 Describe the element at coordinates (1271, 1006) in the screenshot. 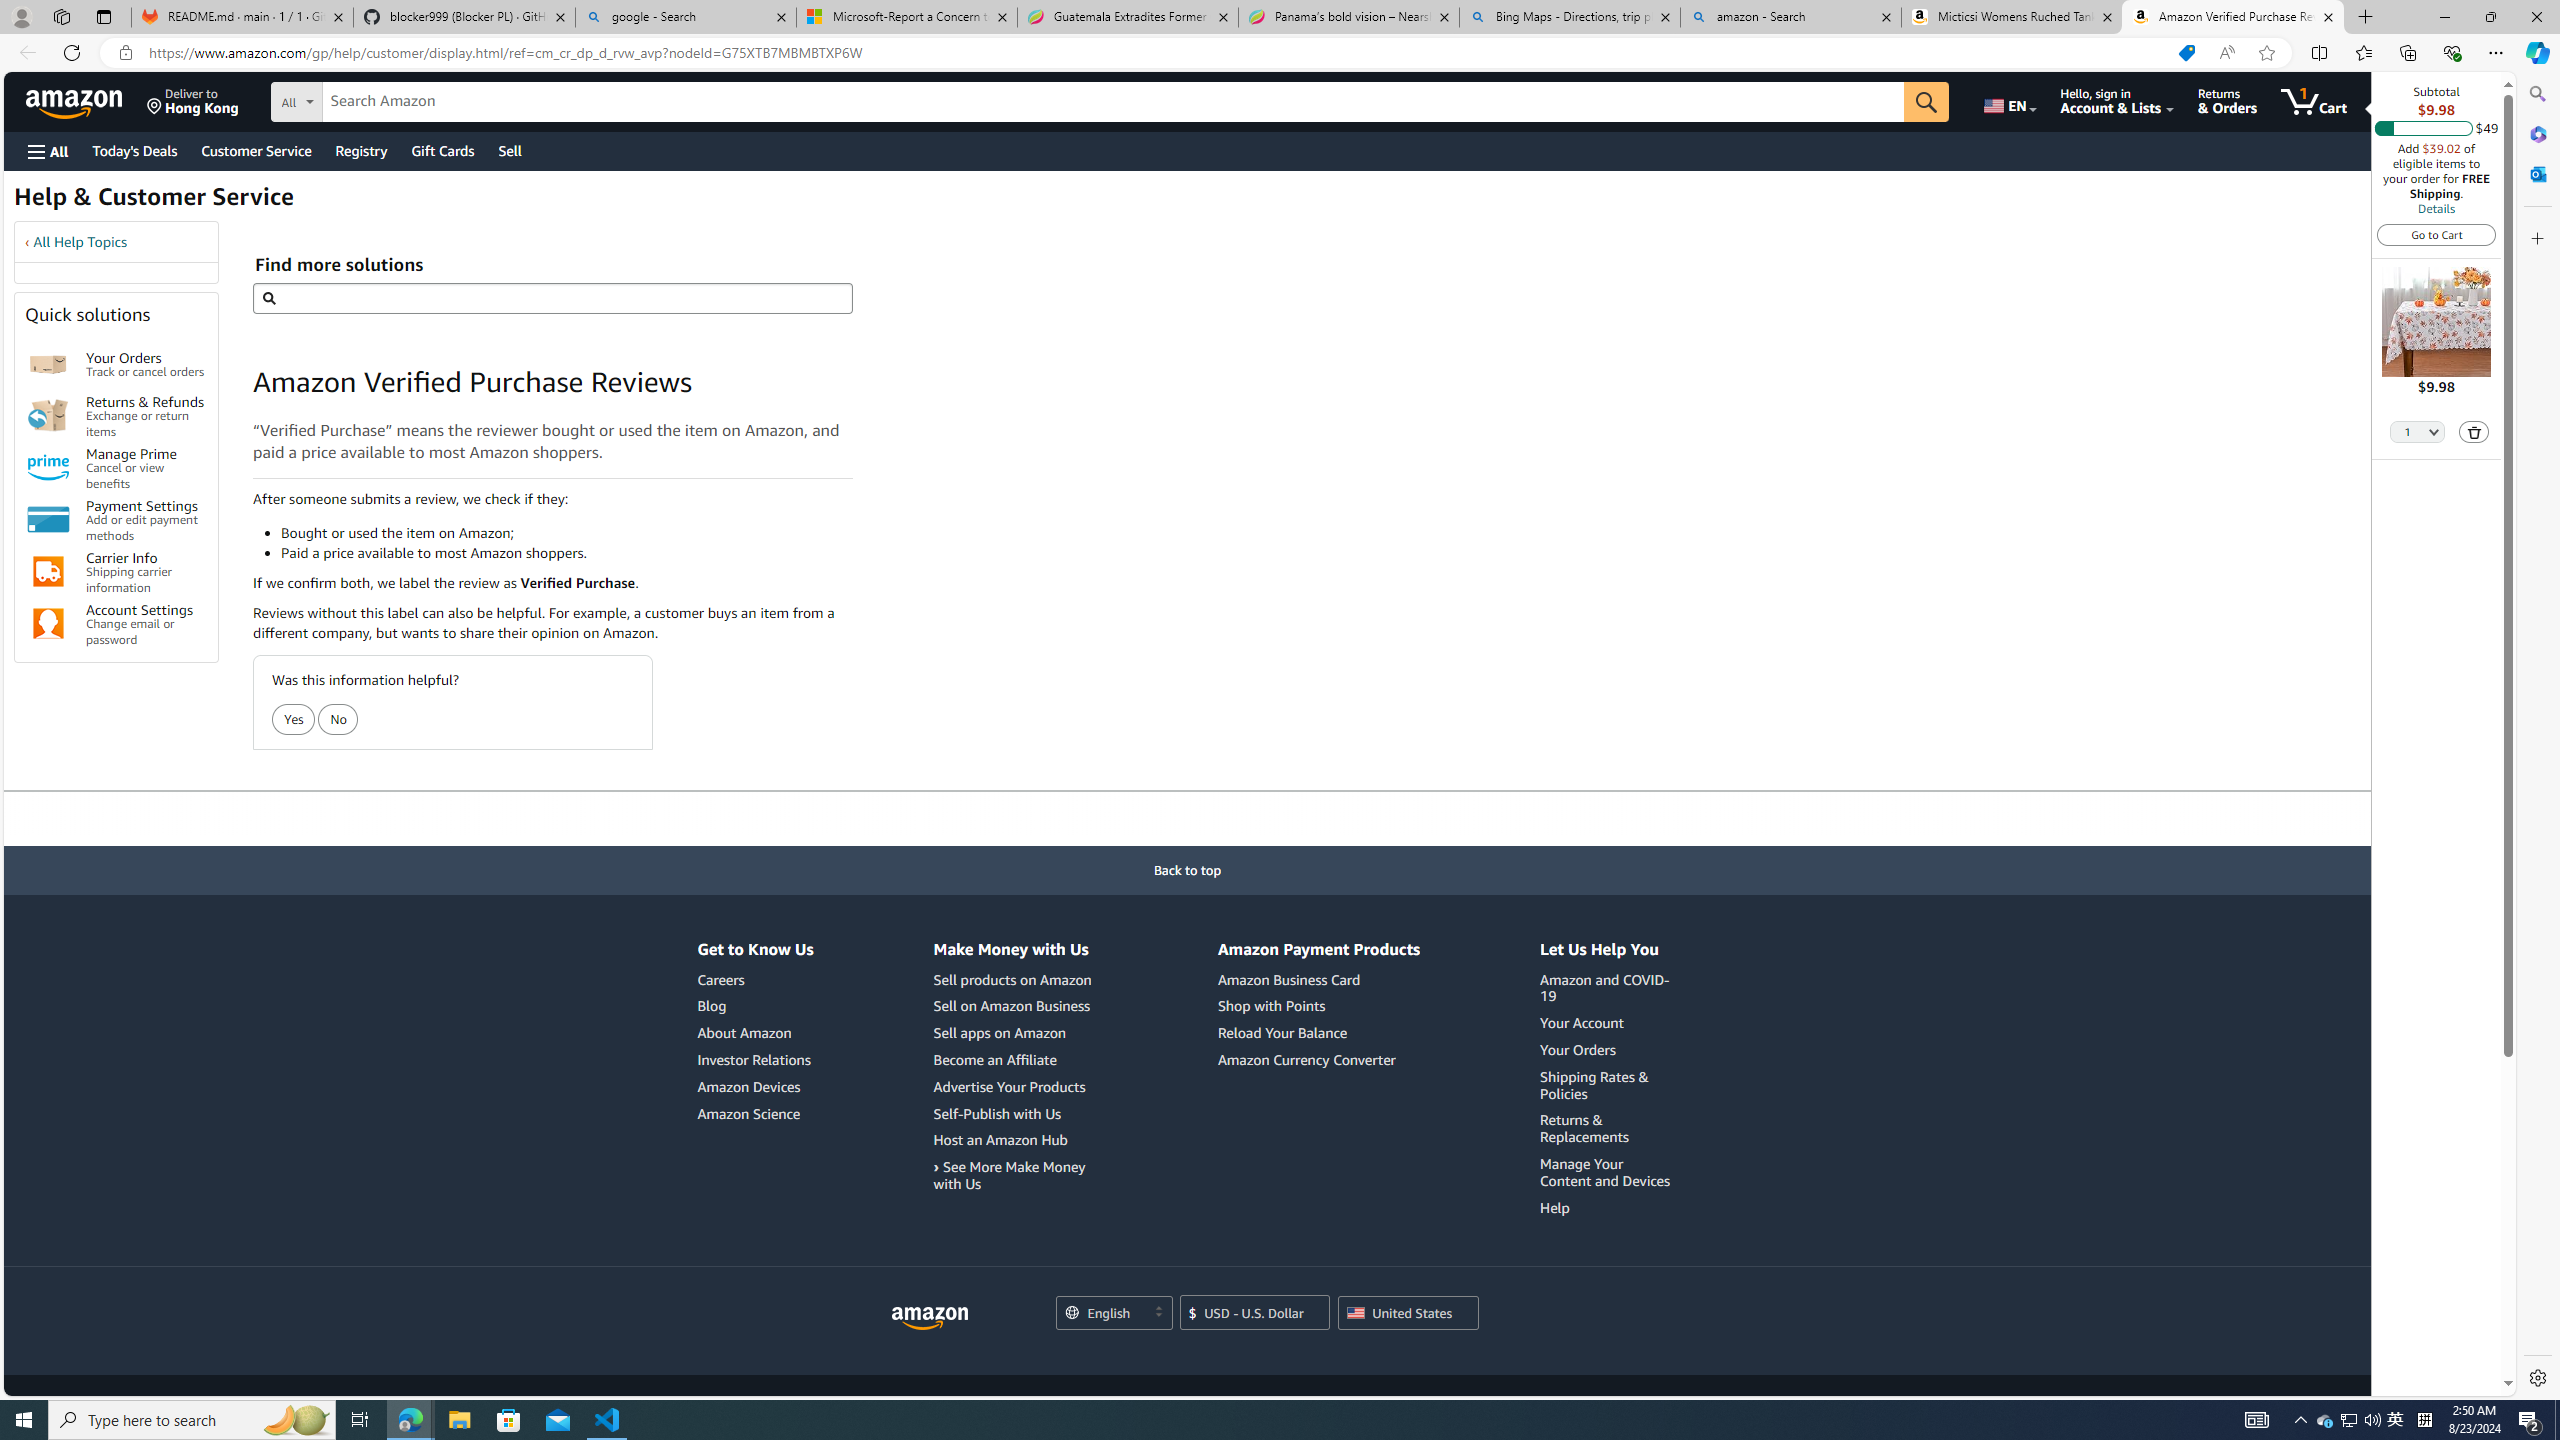

I see `Shop with Points` at that location.